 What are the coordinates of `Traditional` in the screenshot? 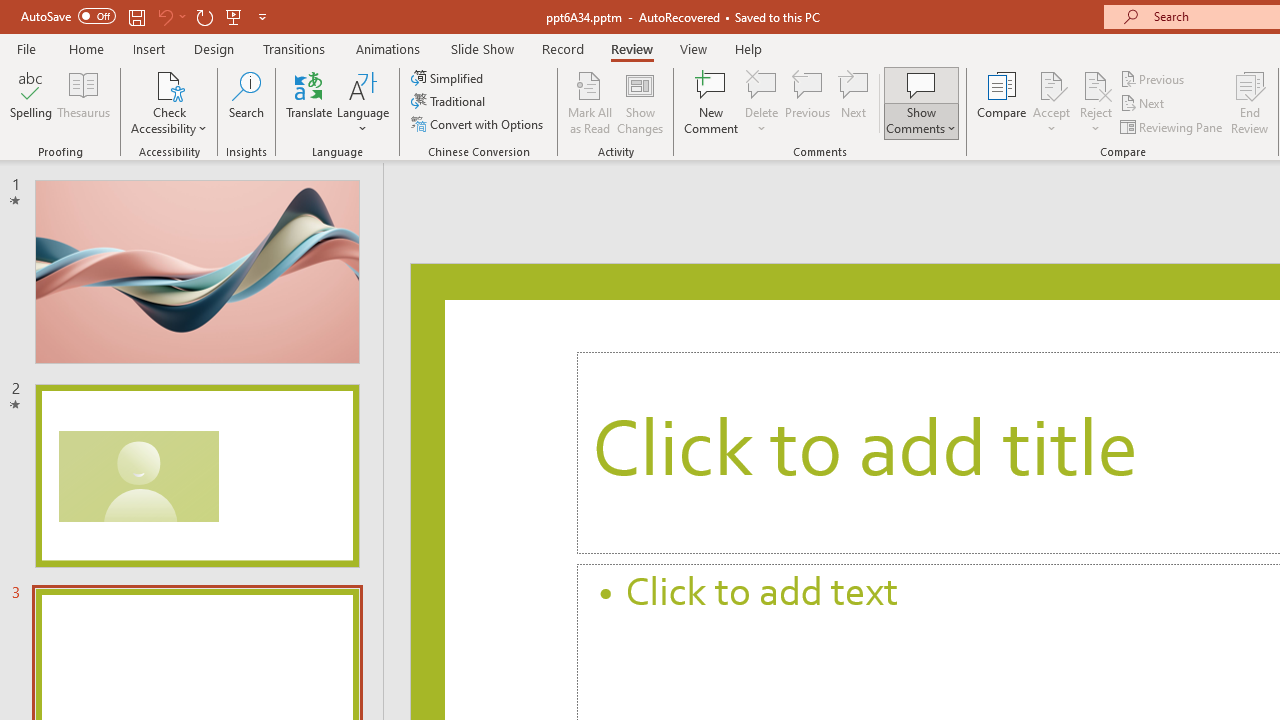 It's located at (450, 102).